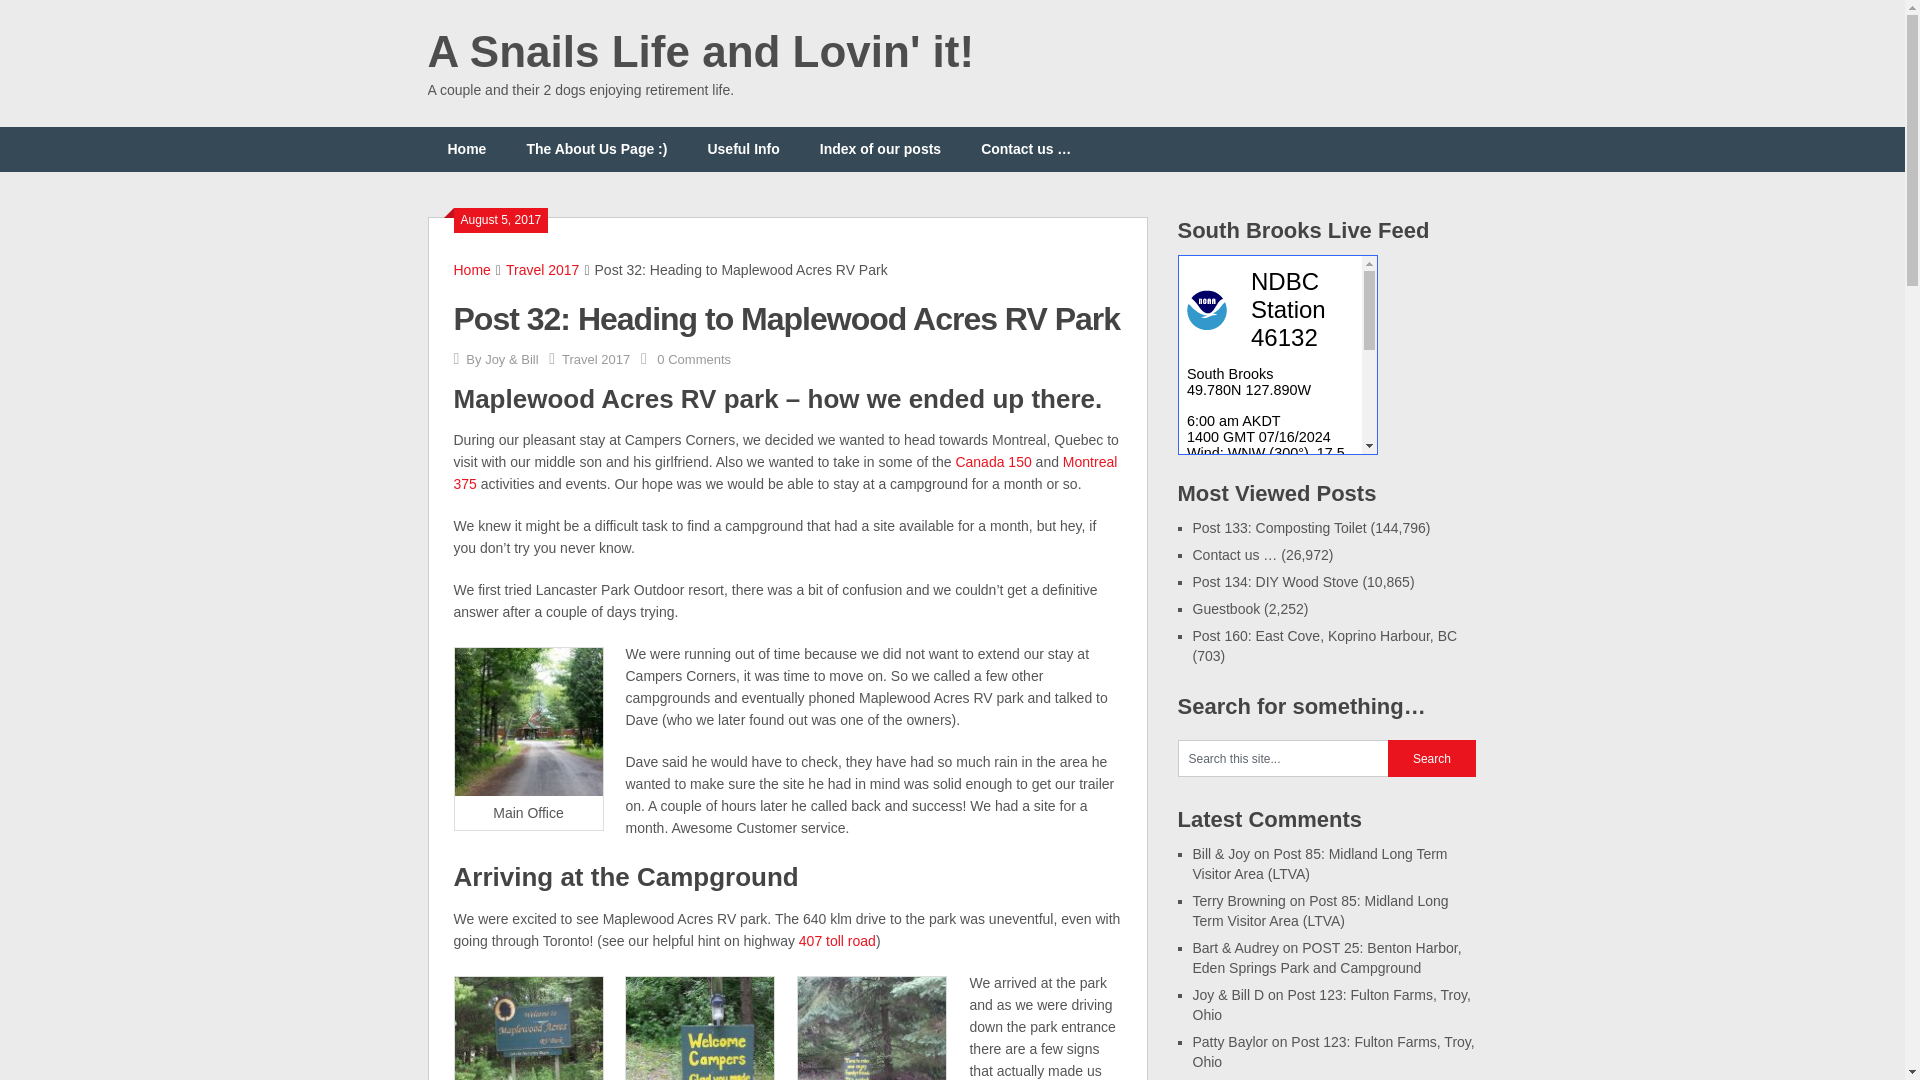 This screenshot has width=1920, height=1080. Describe the element at coordinates (1432, 758) in the screenshot. I see `Search` at that location.